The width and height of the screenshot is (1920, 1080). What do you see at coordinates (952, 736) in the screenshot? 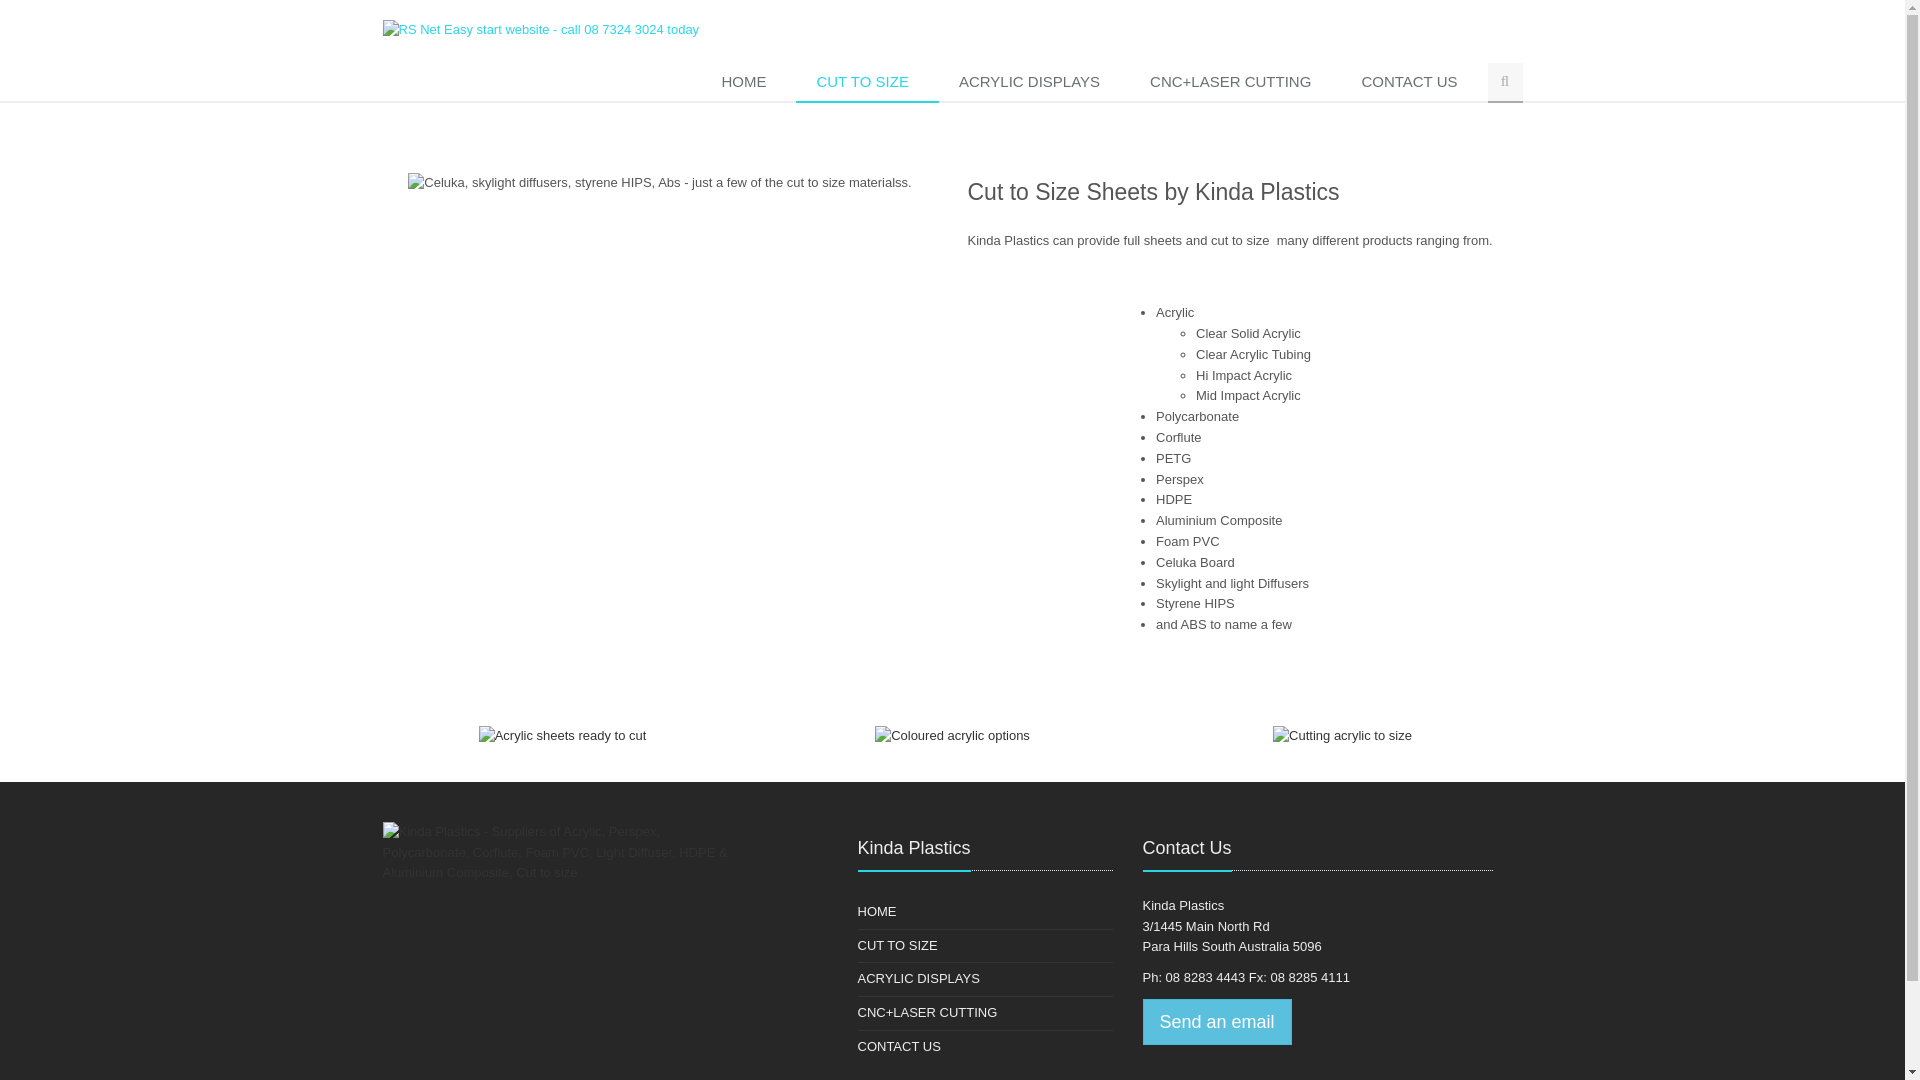
I see `Coloured acrylic options` at bounding box center [952, 736].